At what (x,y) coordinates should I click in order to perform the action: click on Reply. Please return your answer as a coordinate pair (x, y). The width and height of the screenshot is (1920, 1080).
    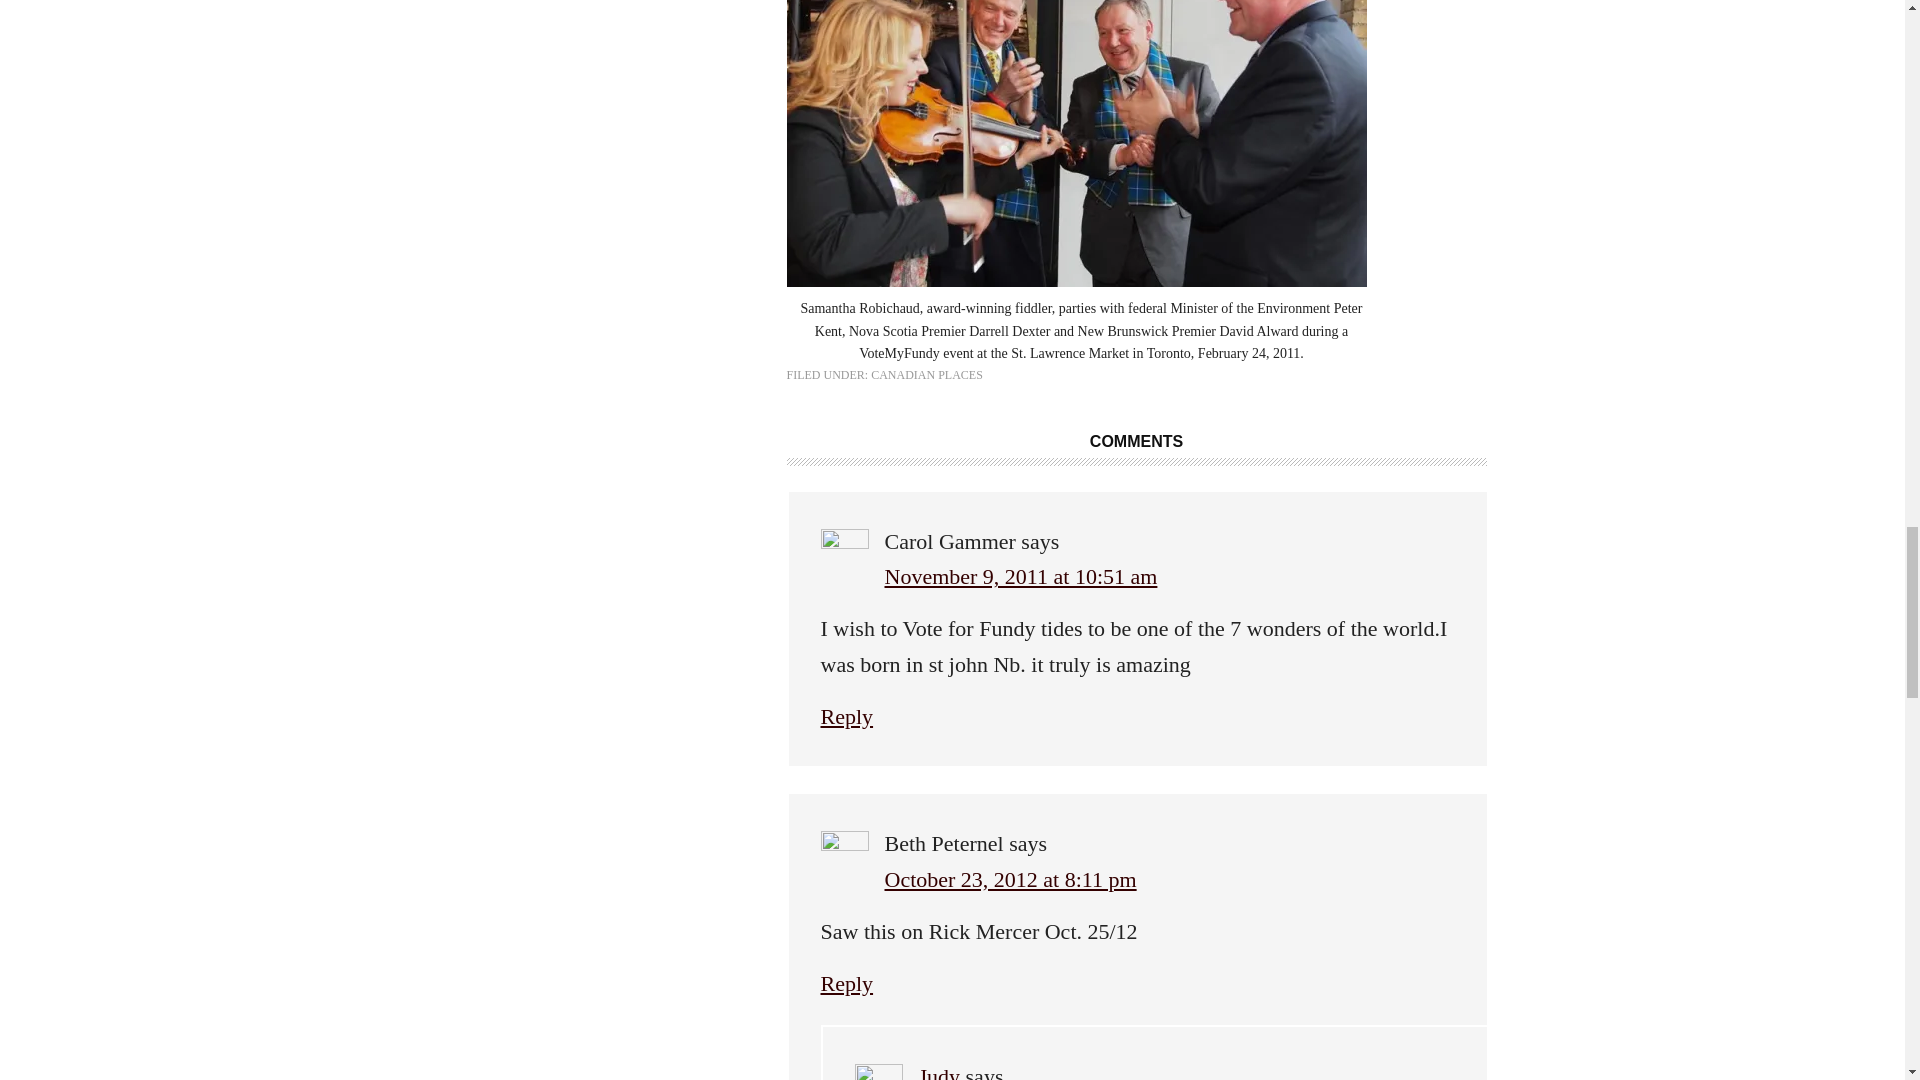
    Looking at the image, I should click on (846, 982).